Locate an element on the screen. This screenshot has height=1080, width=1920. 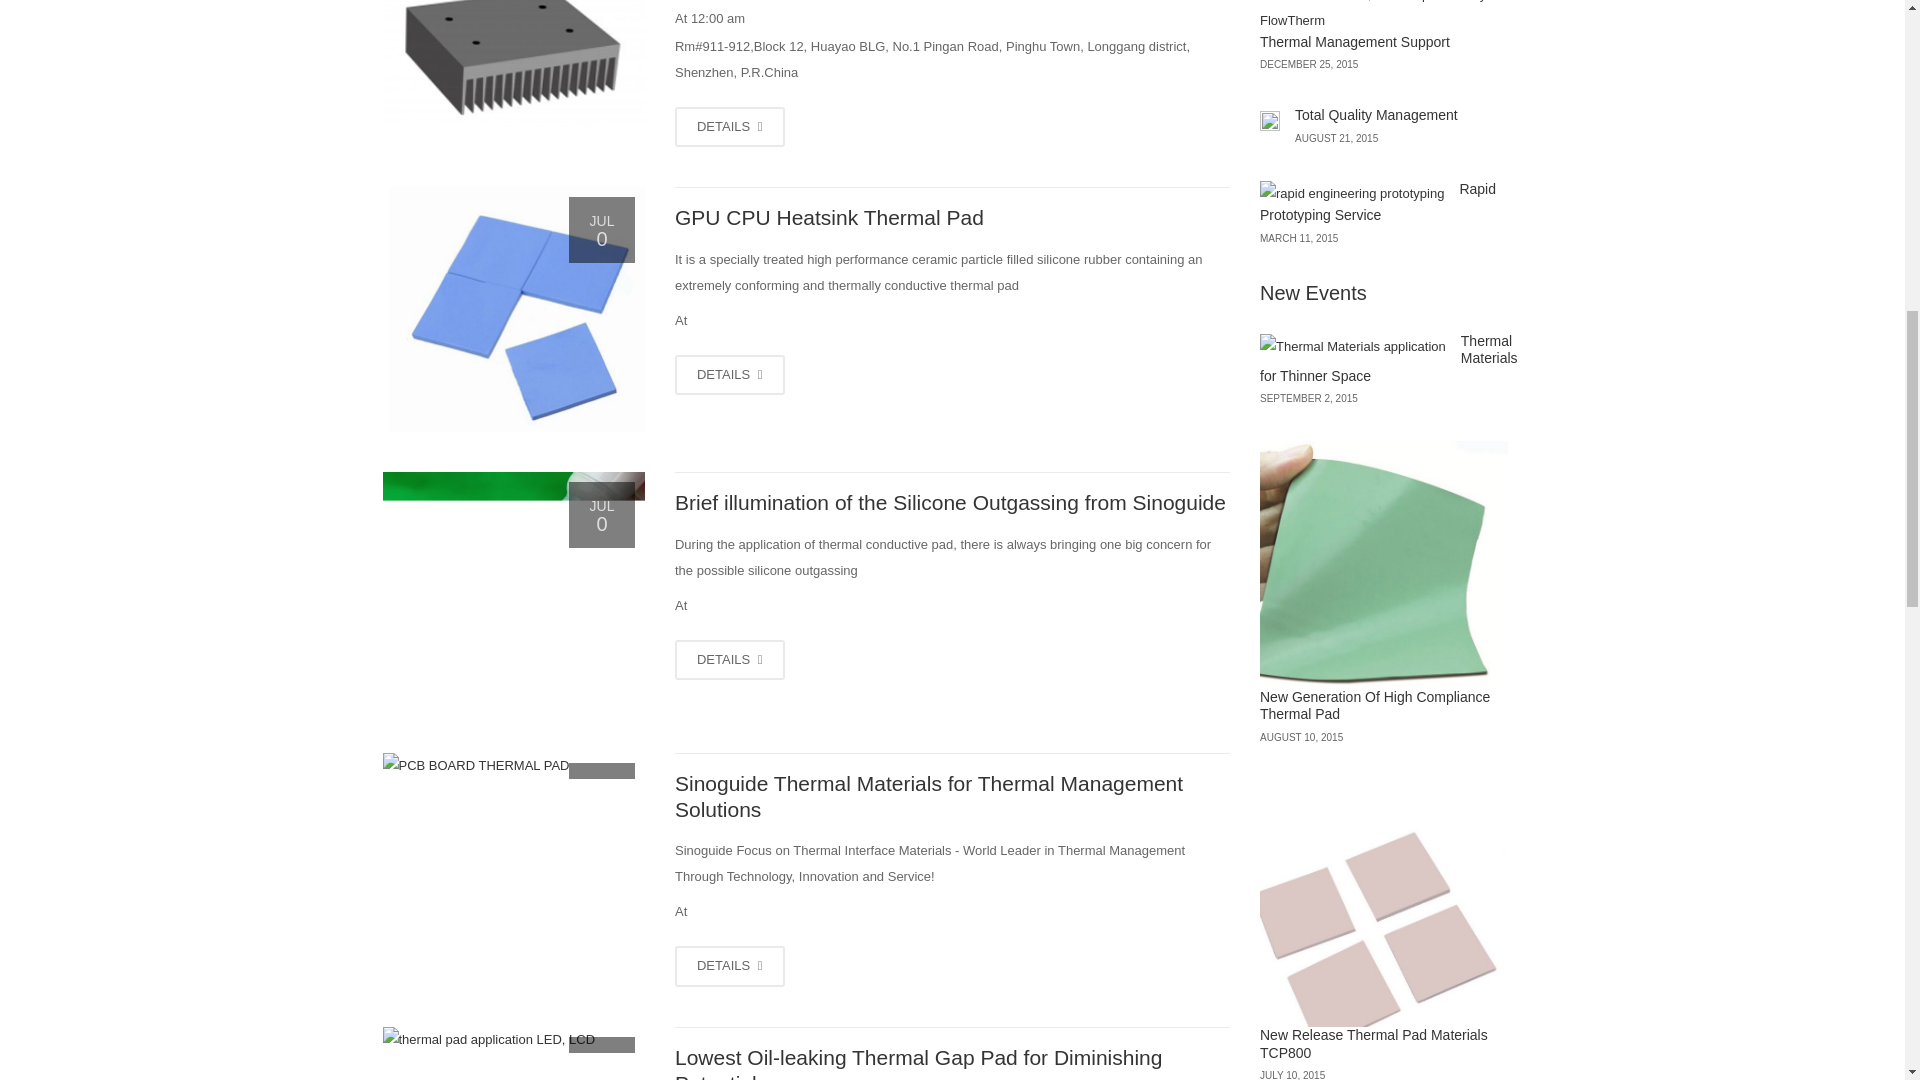
Brief illumination of the Silicone Outgassing from Sinoguide is located at coordinates (950, 502).